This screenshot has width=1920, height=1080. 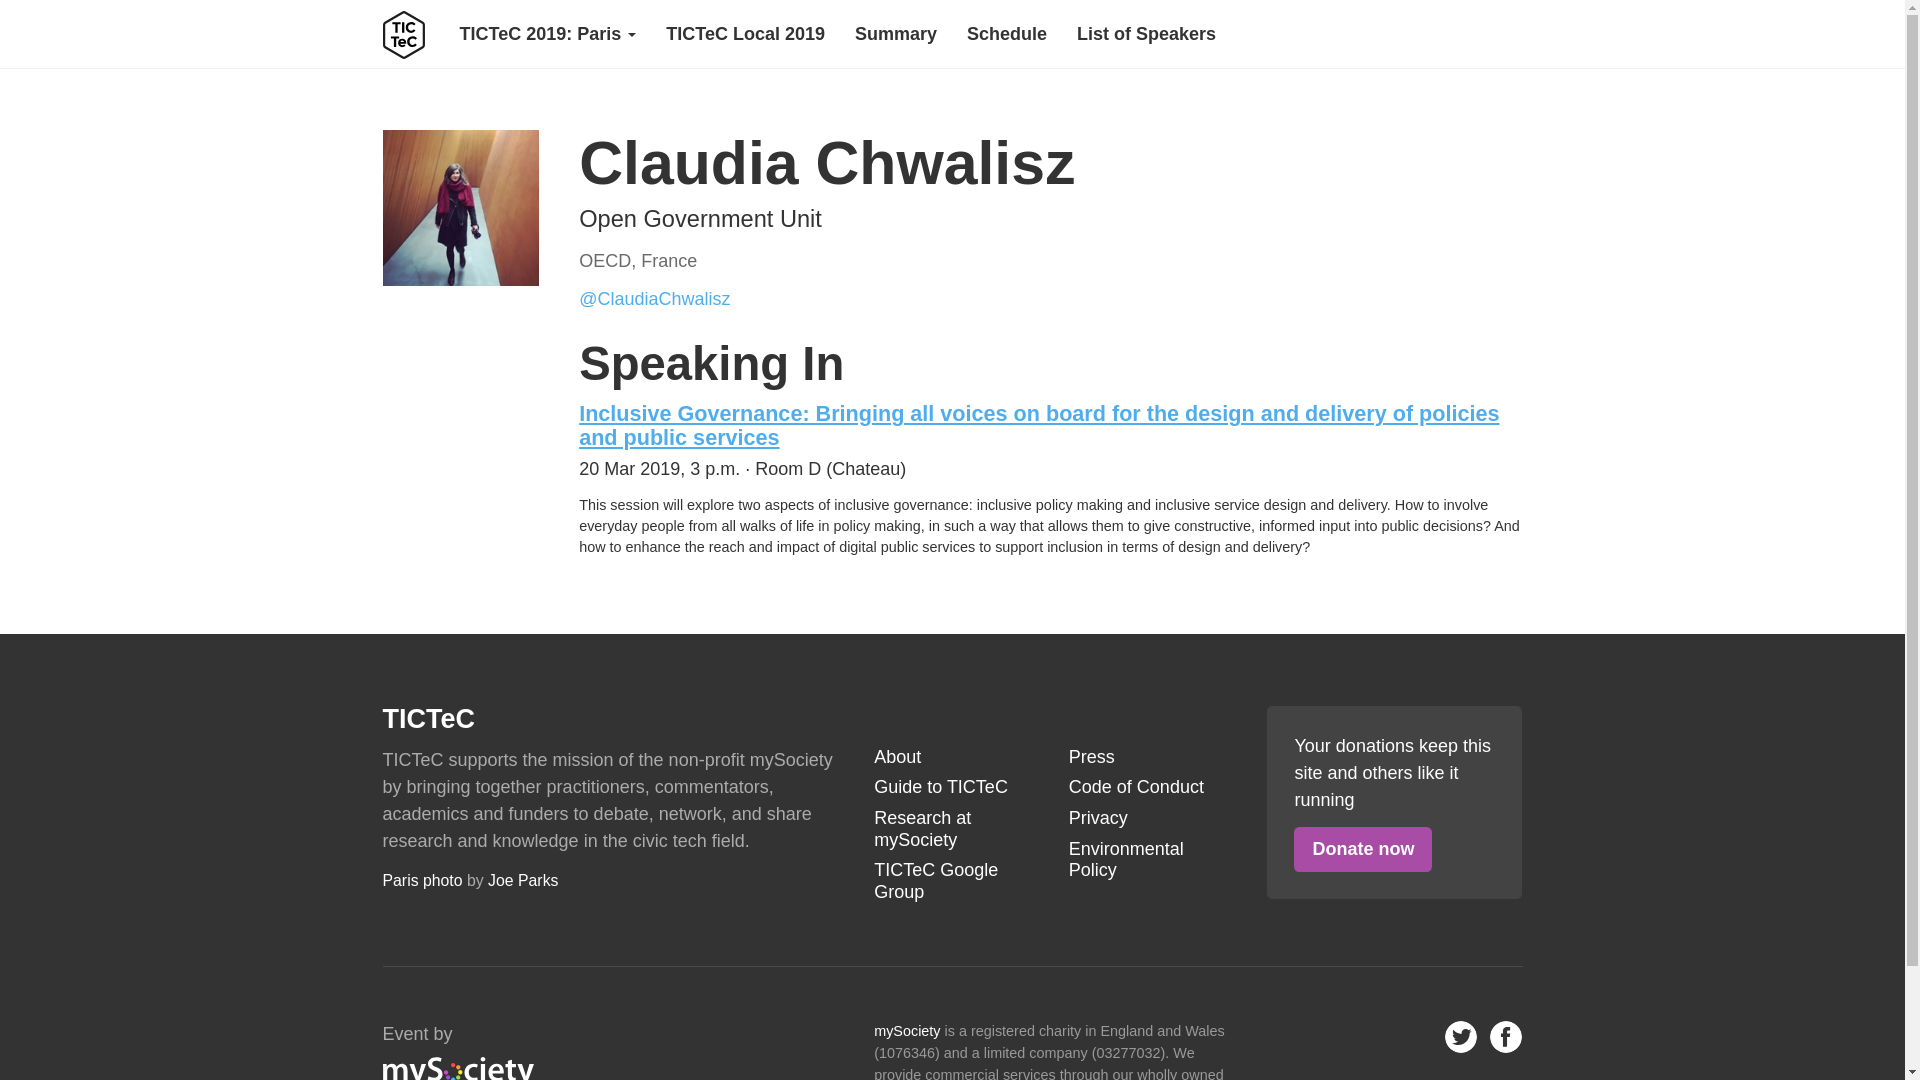 What do you see at coordinates (952, 758) in the screenshot?
I see `About` at bounding box center [952, 758].